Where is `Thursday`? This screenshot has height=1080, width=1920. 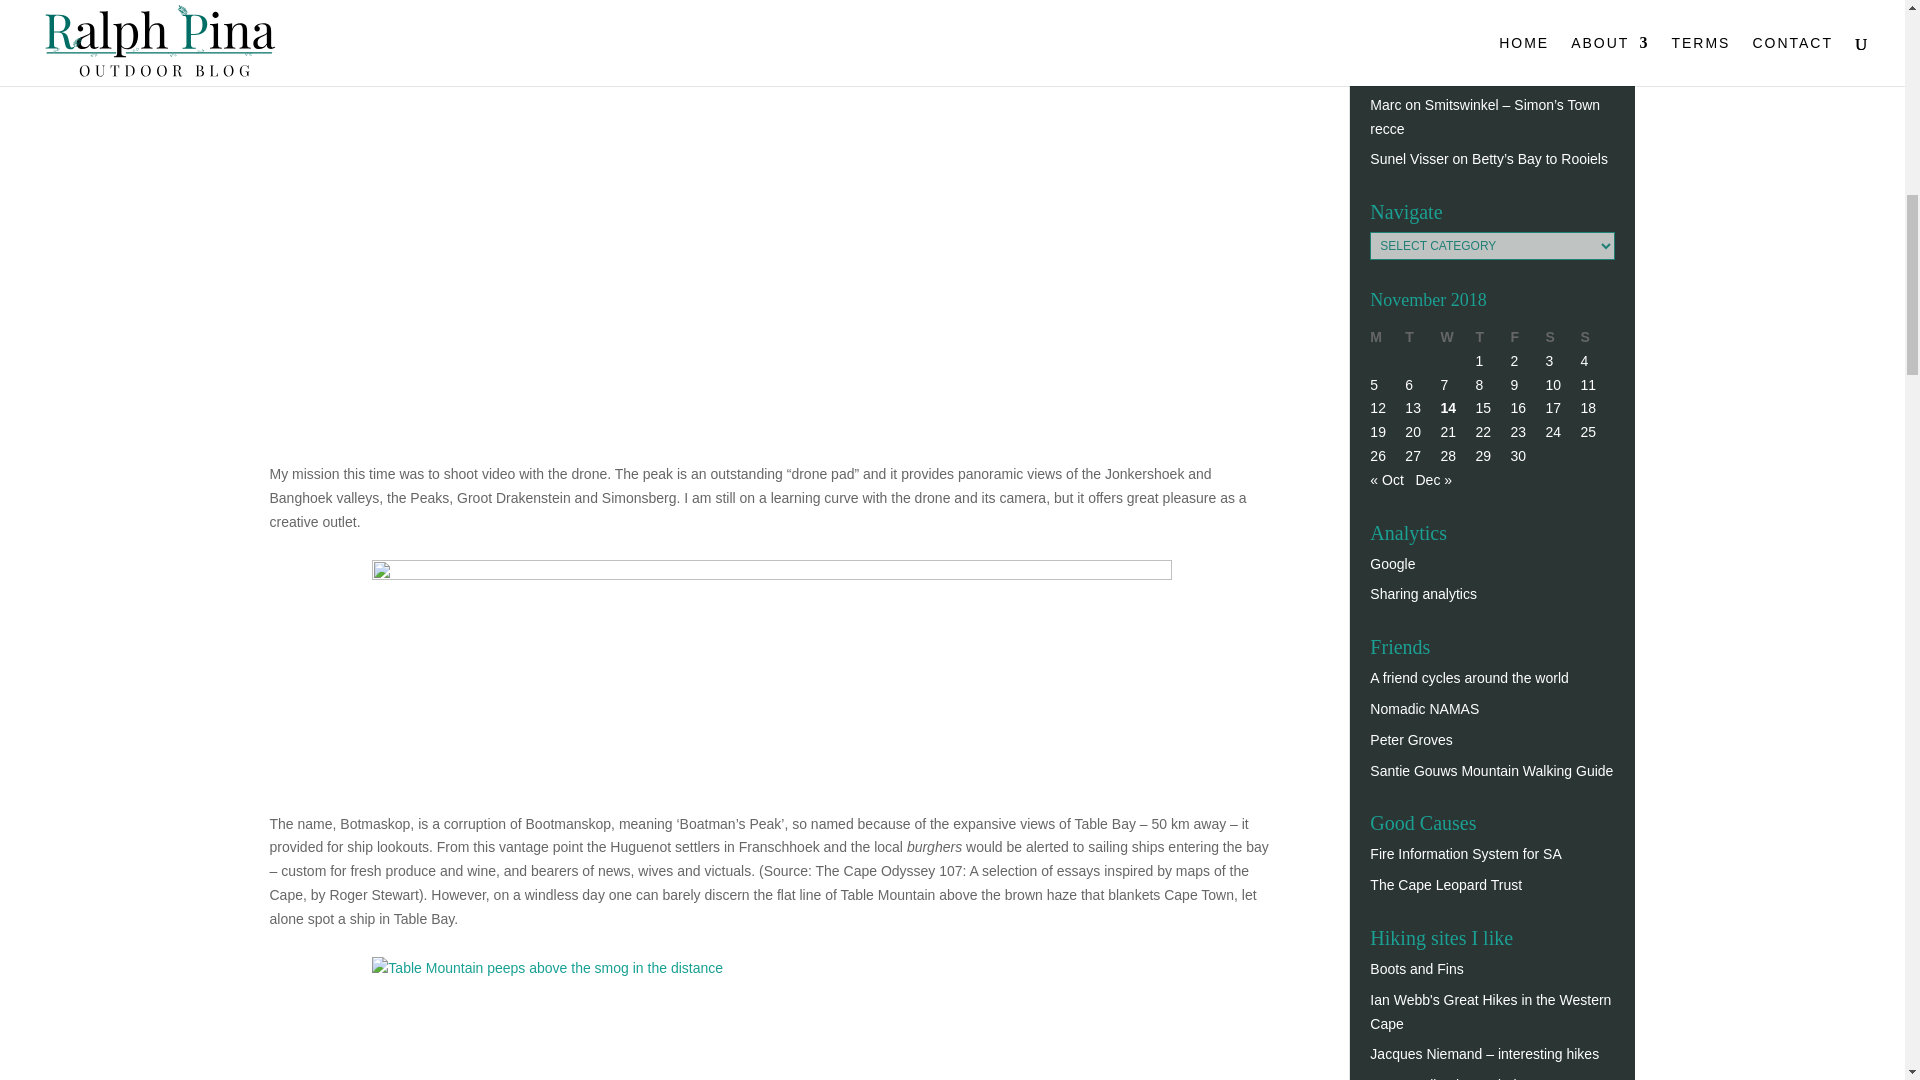 Thursday is located at coordinates (1492, 338).